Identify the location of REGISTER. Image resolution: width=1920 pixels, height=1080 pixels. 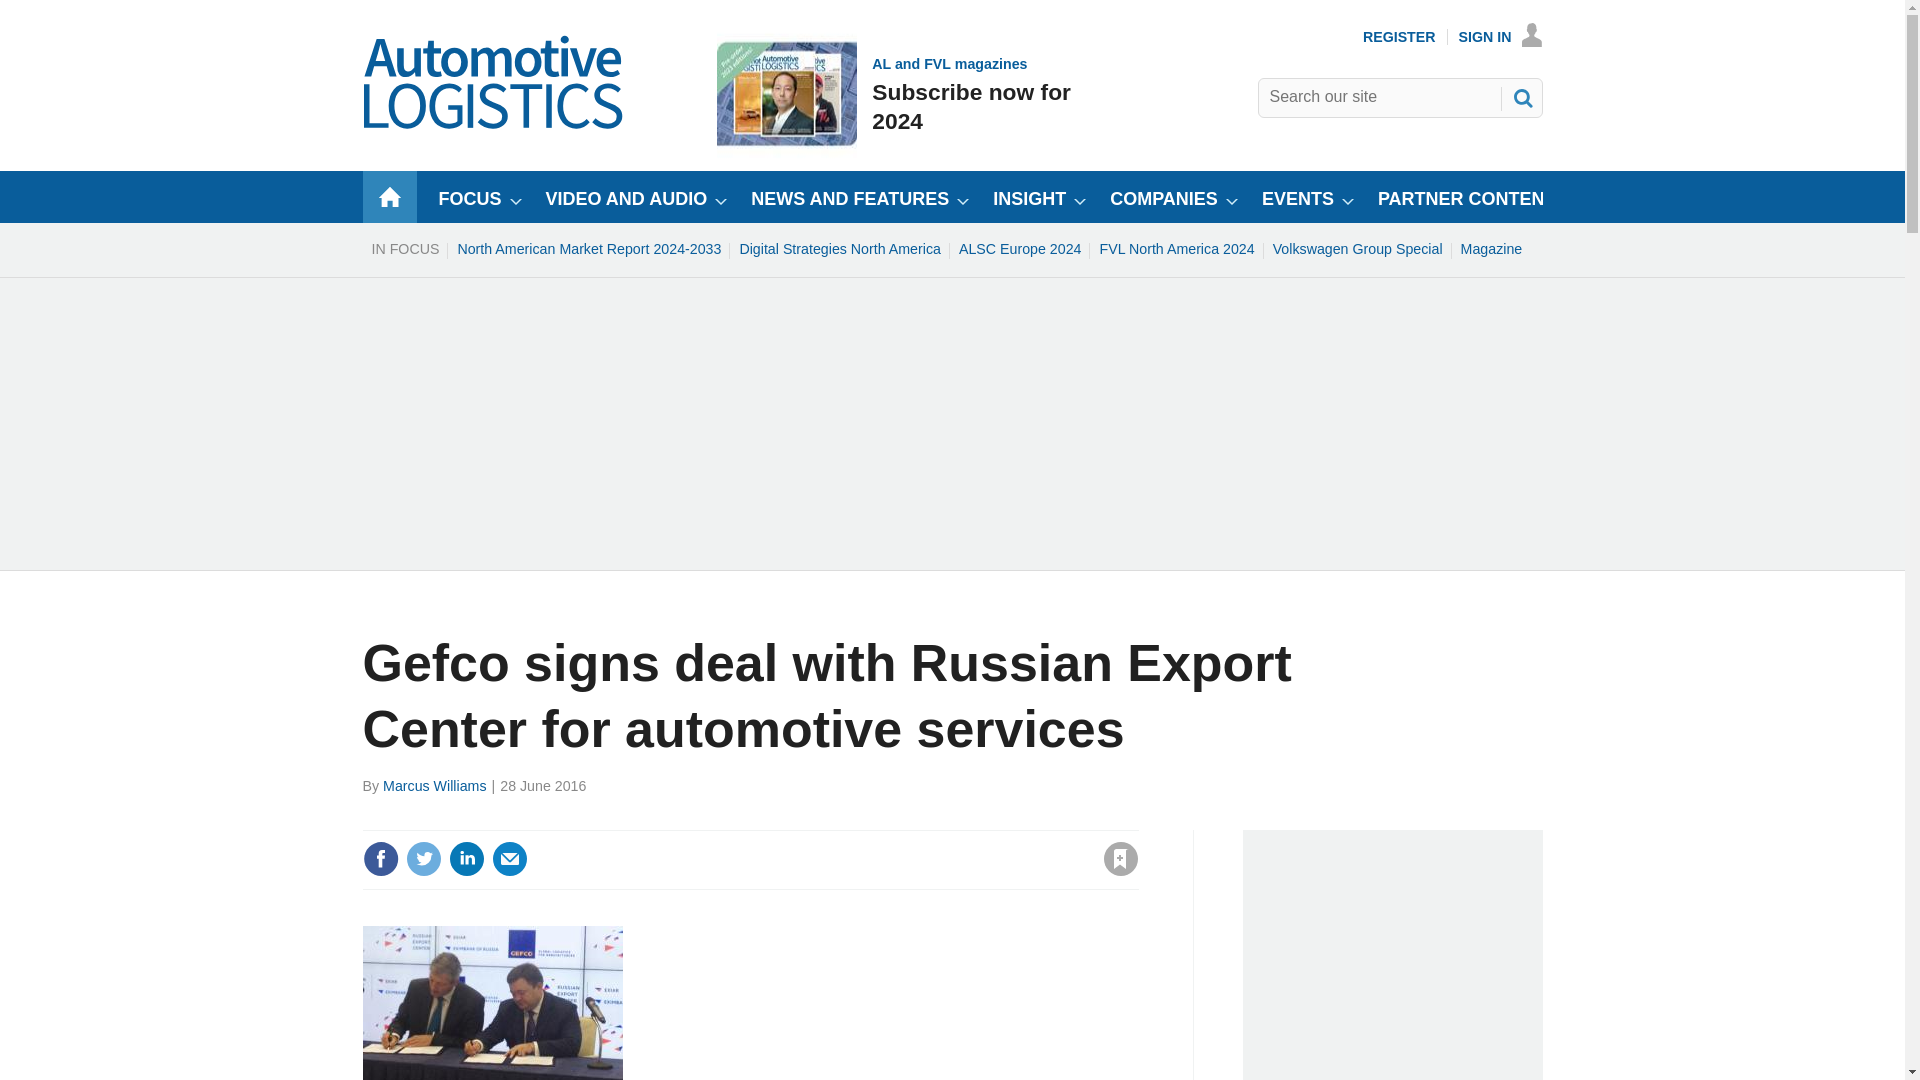
(1400, 37).